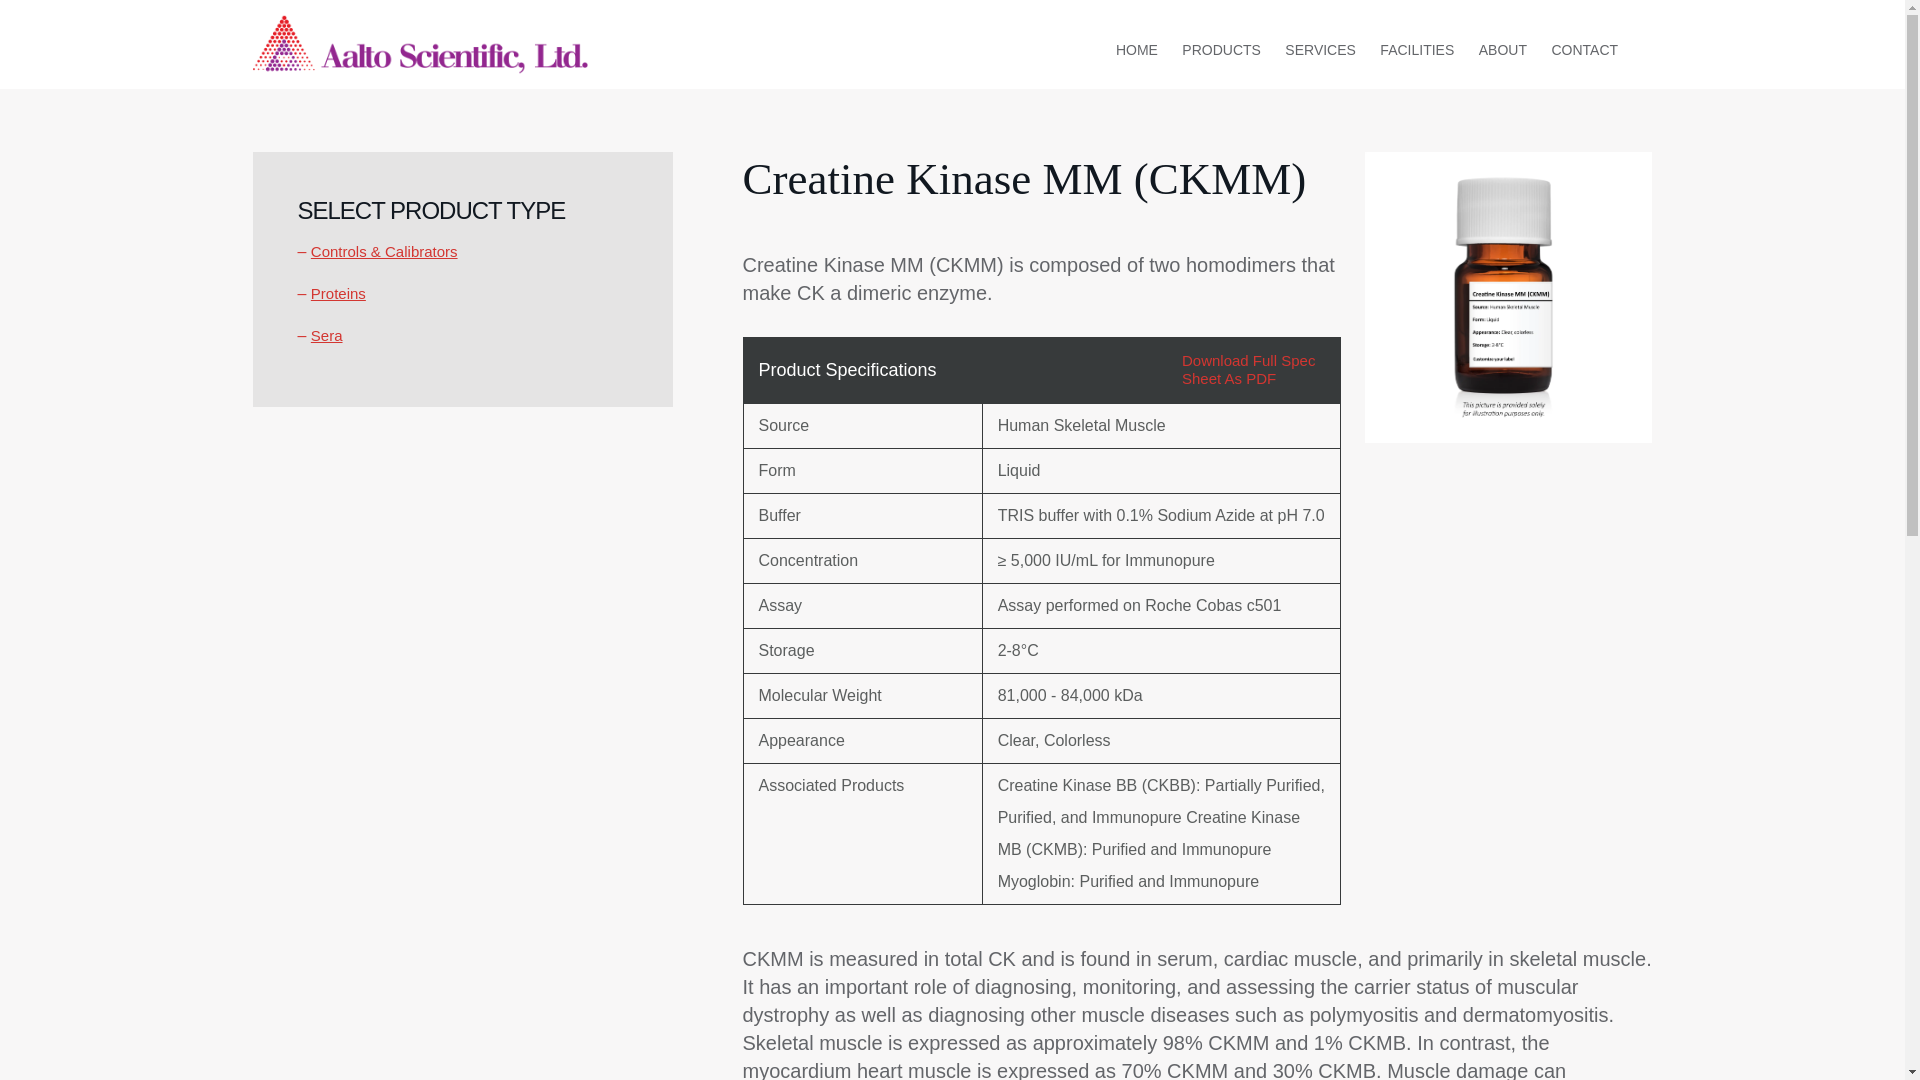 Image resolution: width=1920 pixels, height=1080 pixels. What do you see at coordinates (1416, 50) in the screenshot?
I see `FACILITIES` at bounding box center [1416, 50].